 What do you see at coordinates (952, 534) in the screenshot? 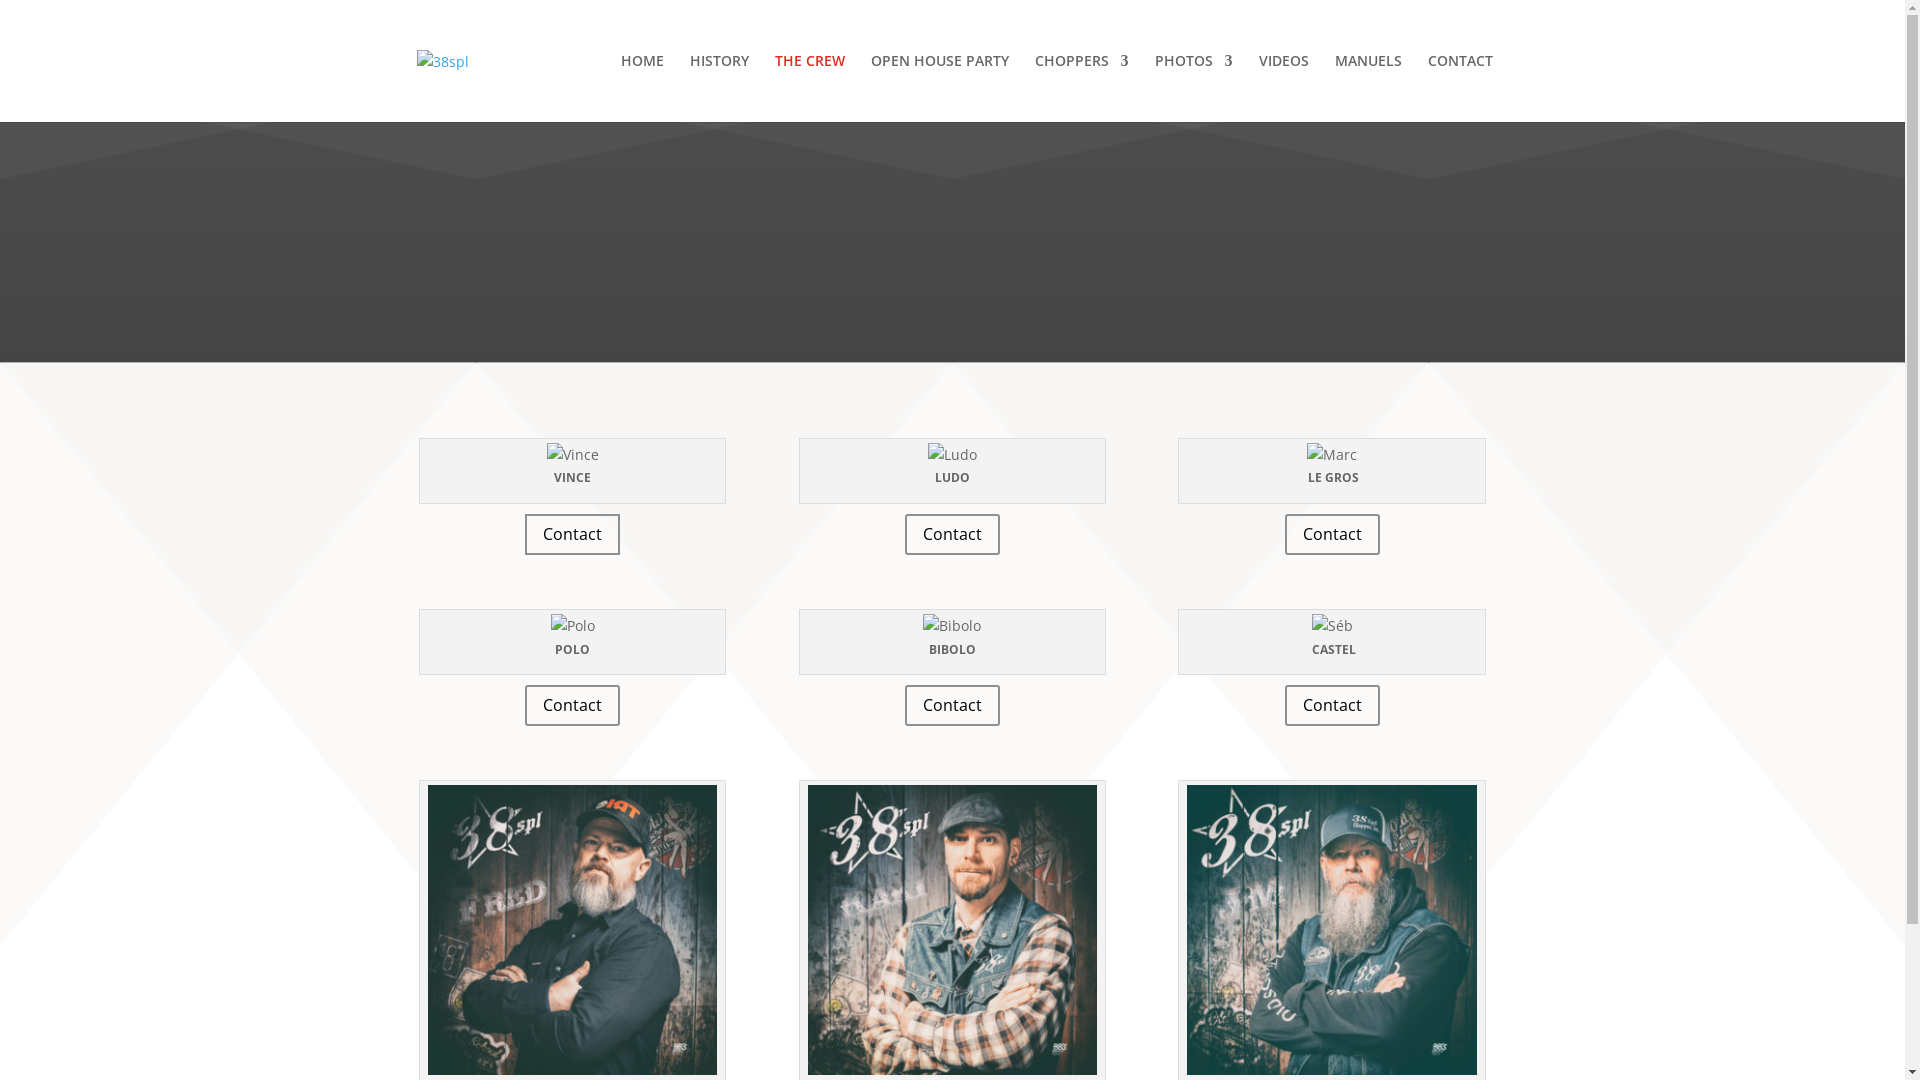
I see `Contact` at bounding box center [952, 534].